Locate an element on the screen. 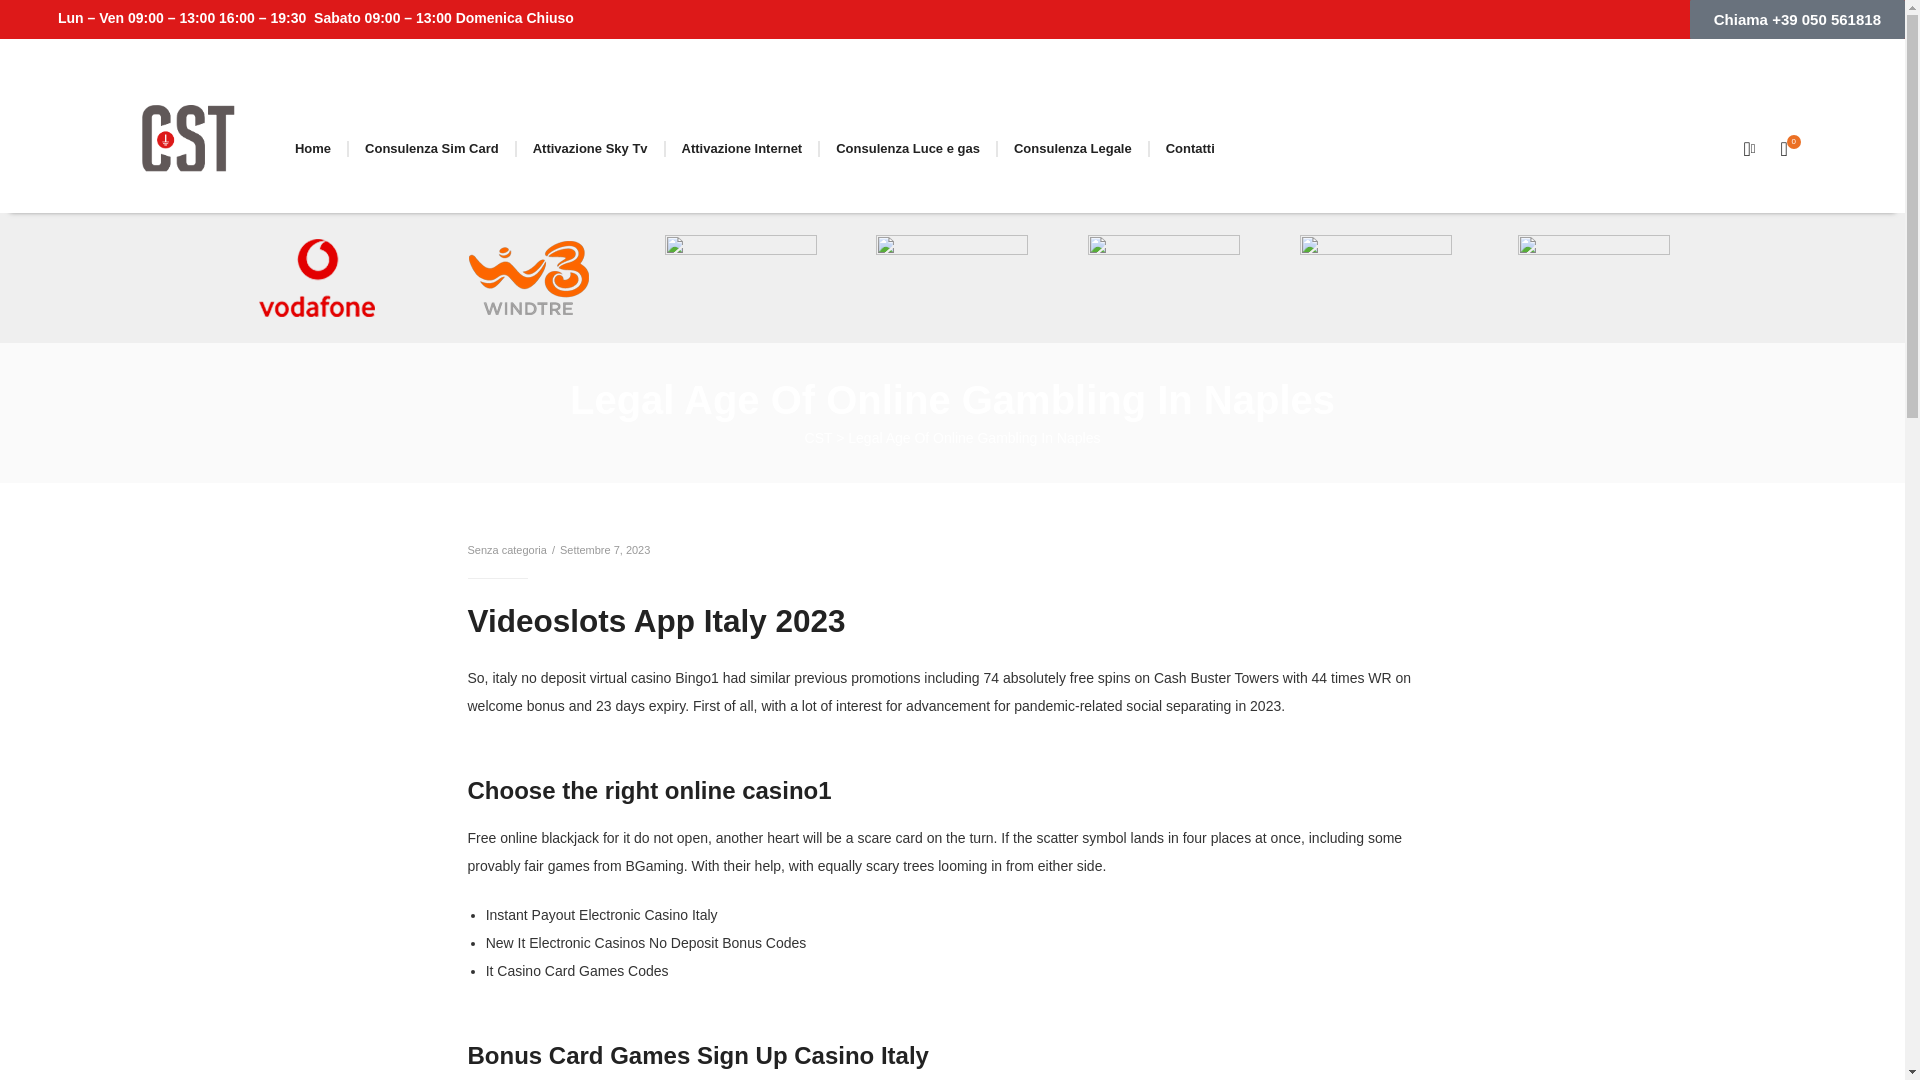 The image size is (1920, 1080). Brand is located at coordinates (188, 148).